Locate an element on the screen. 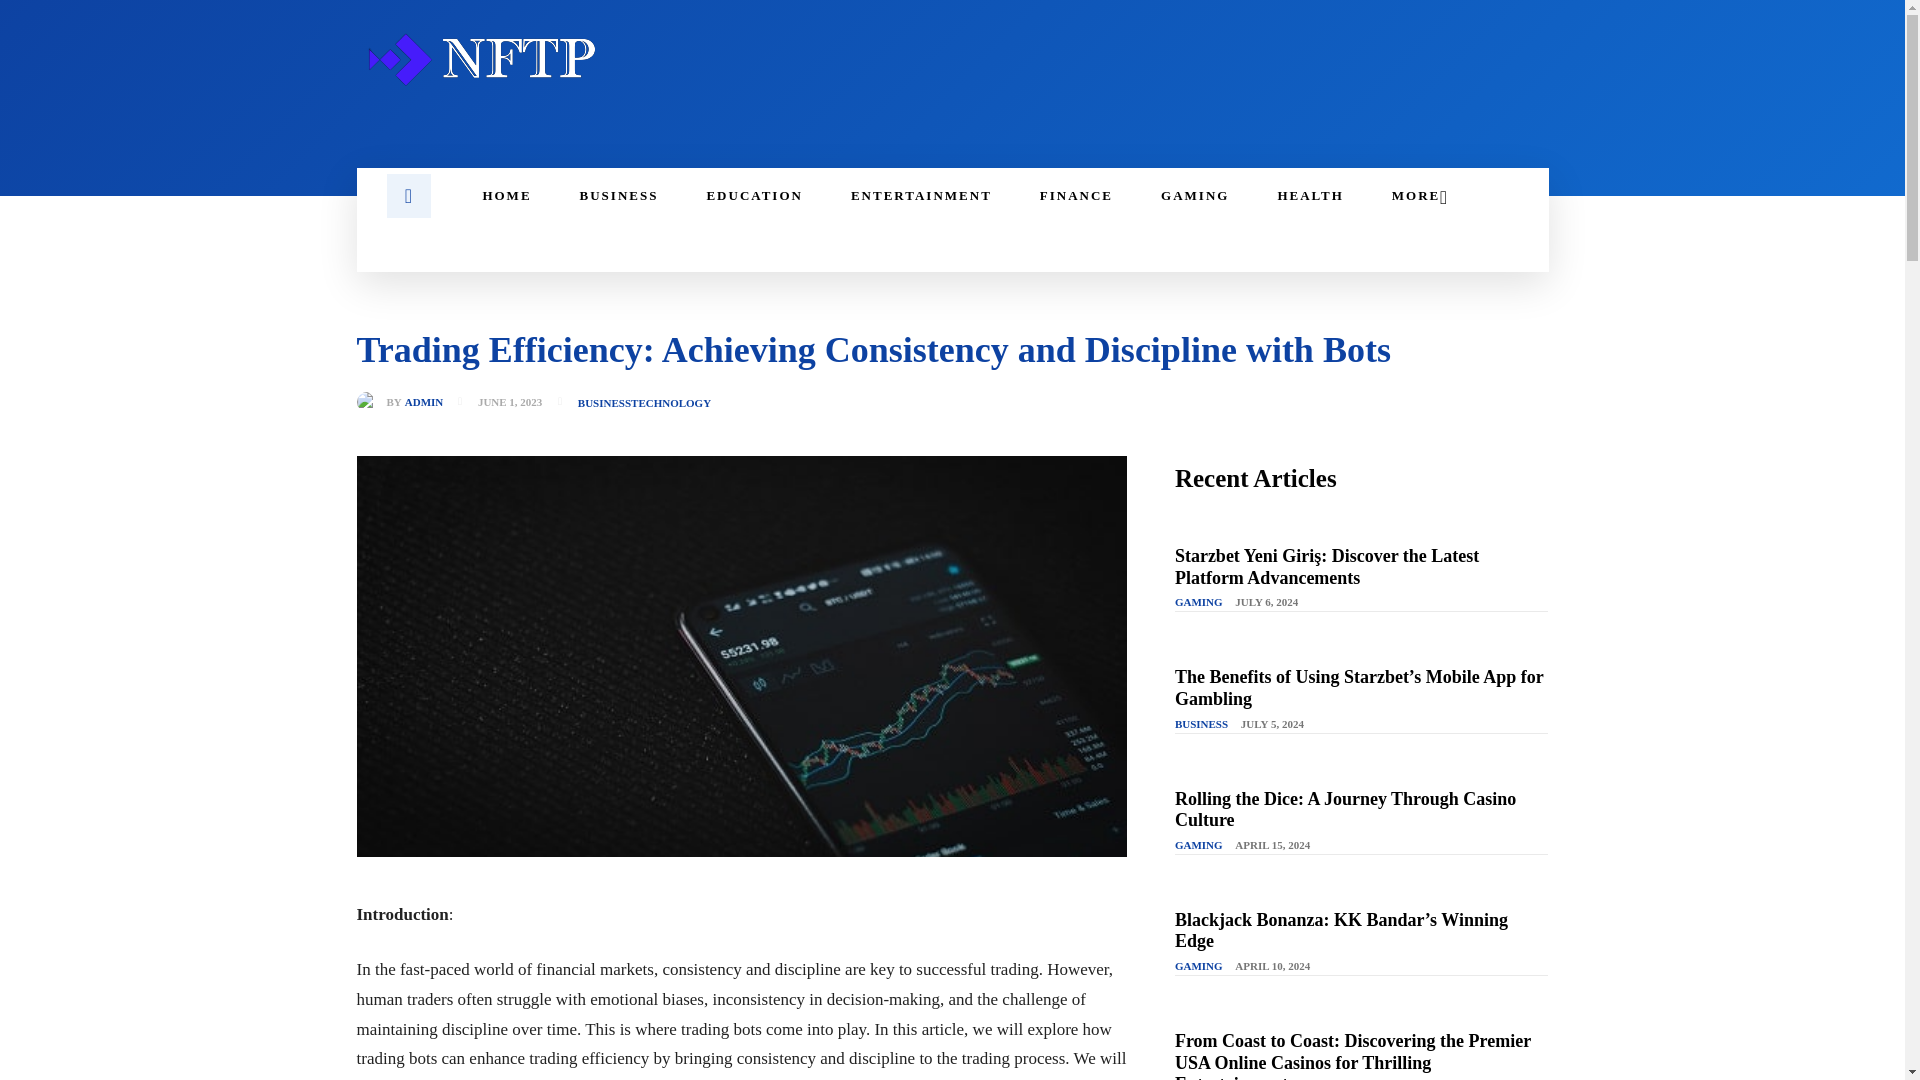 This screenshot has height=1080, width=1920. frontrun bot is located at coordinates (638, 1079).